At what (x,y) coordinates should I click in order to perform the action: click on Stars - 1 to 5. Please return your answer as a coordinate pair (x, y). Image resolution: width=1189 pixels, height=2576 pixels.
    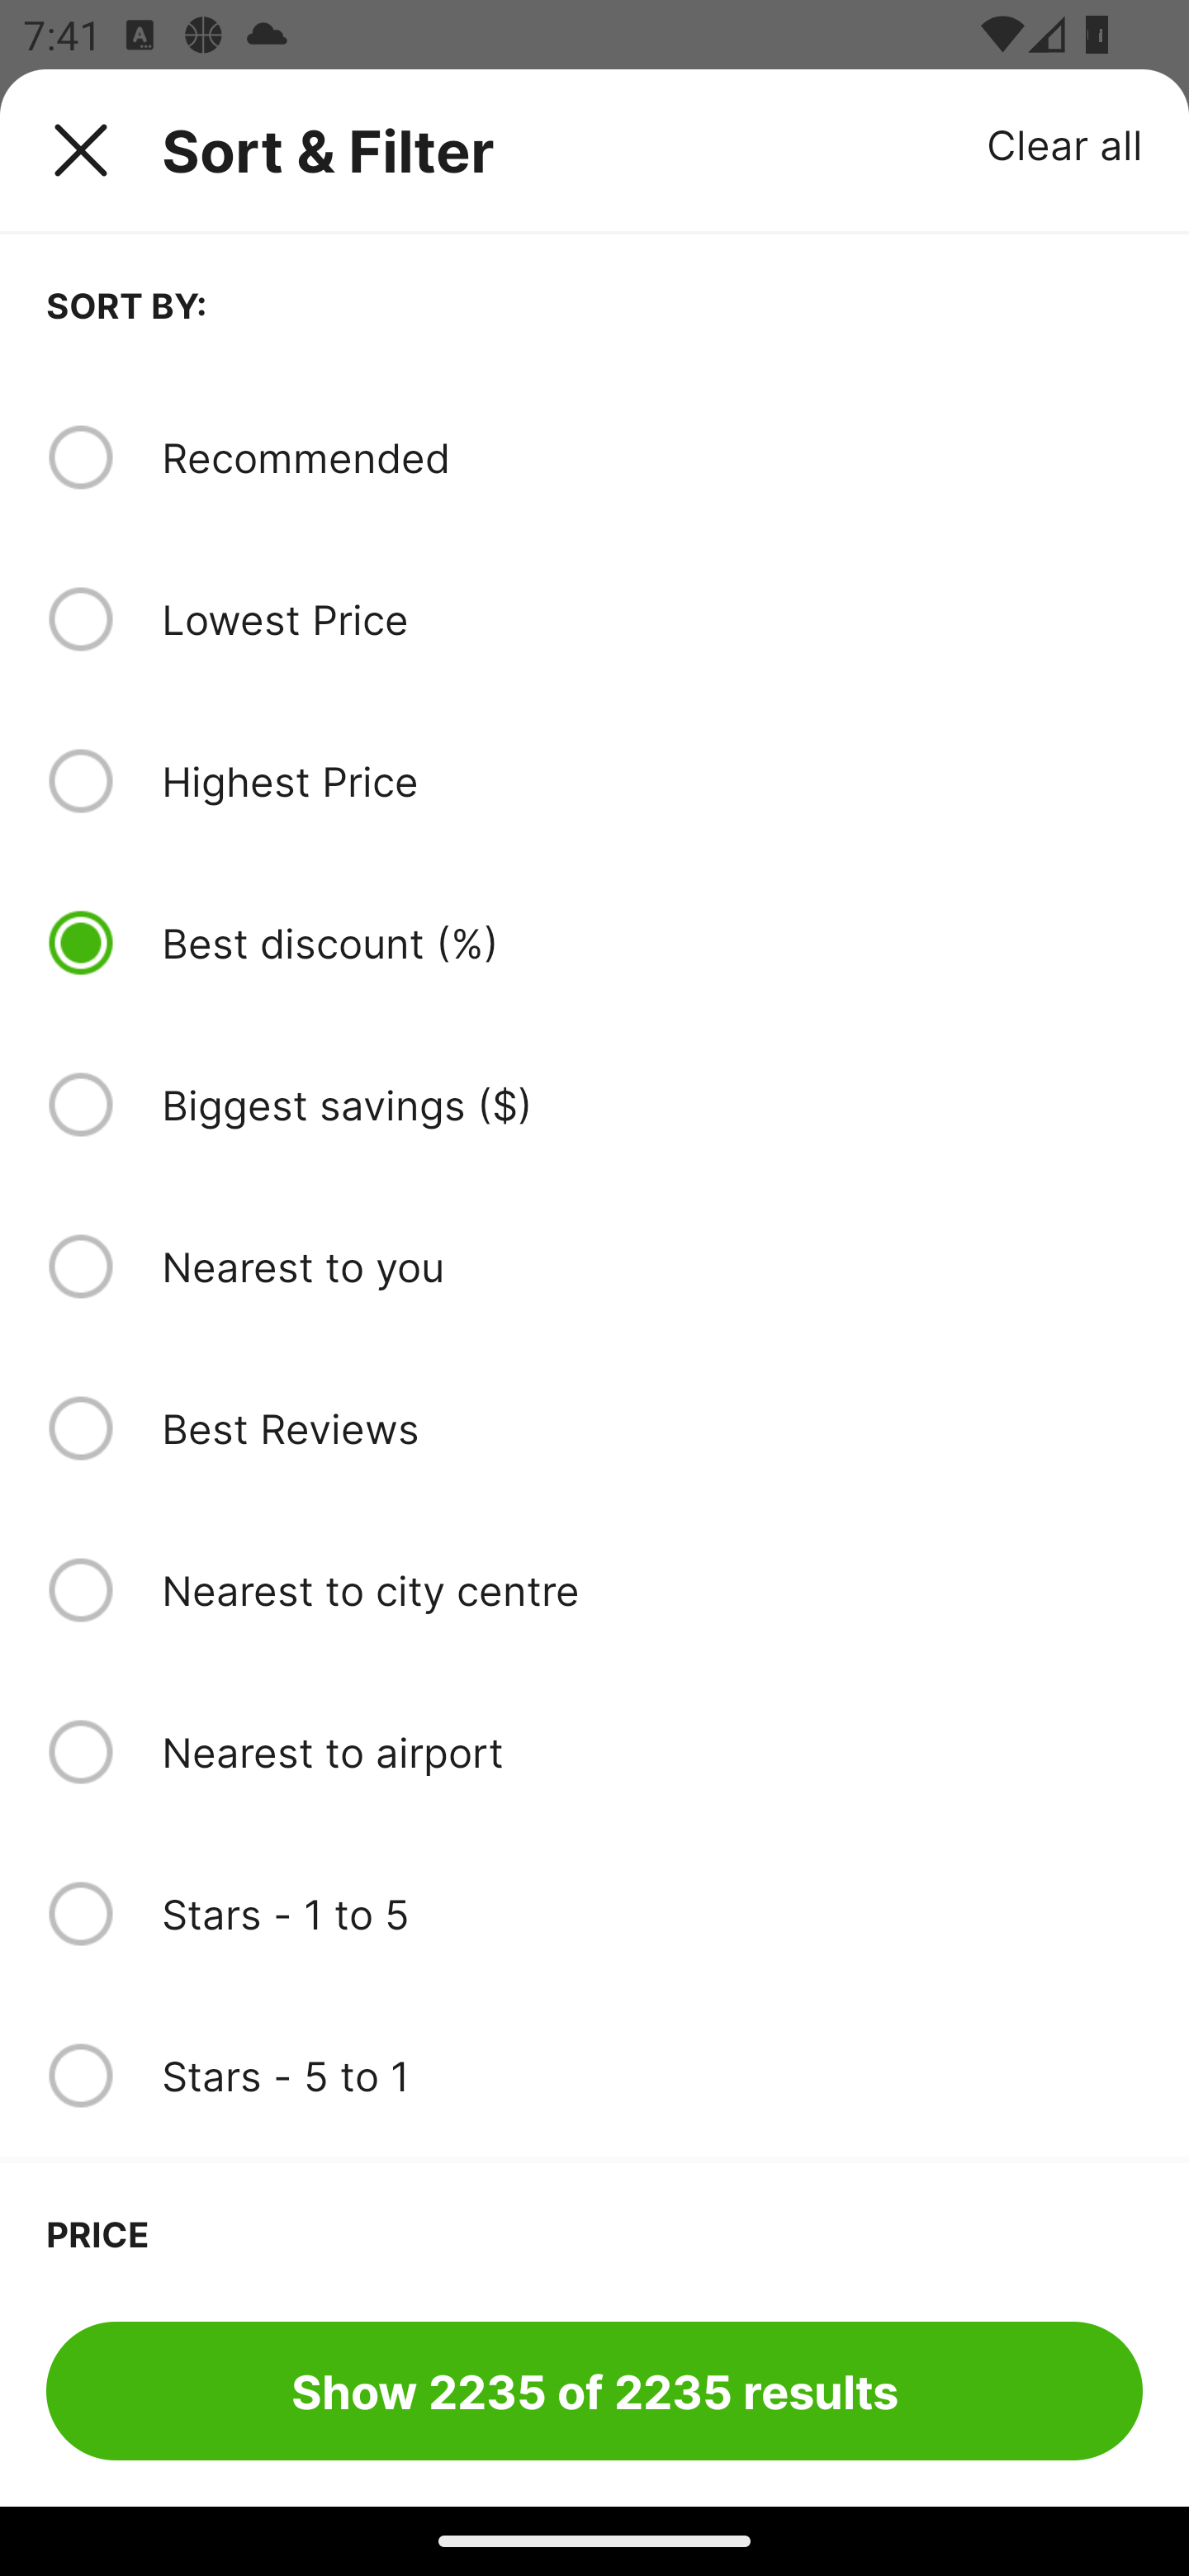
    Looking at the image, I should click on (651, 1914).